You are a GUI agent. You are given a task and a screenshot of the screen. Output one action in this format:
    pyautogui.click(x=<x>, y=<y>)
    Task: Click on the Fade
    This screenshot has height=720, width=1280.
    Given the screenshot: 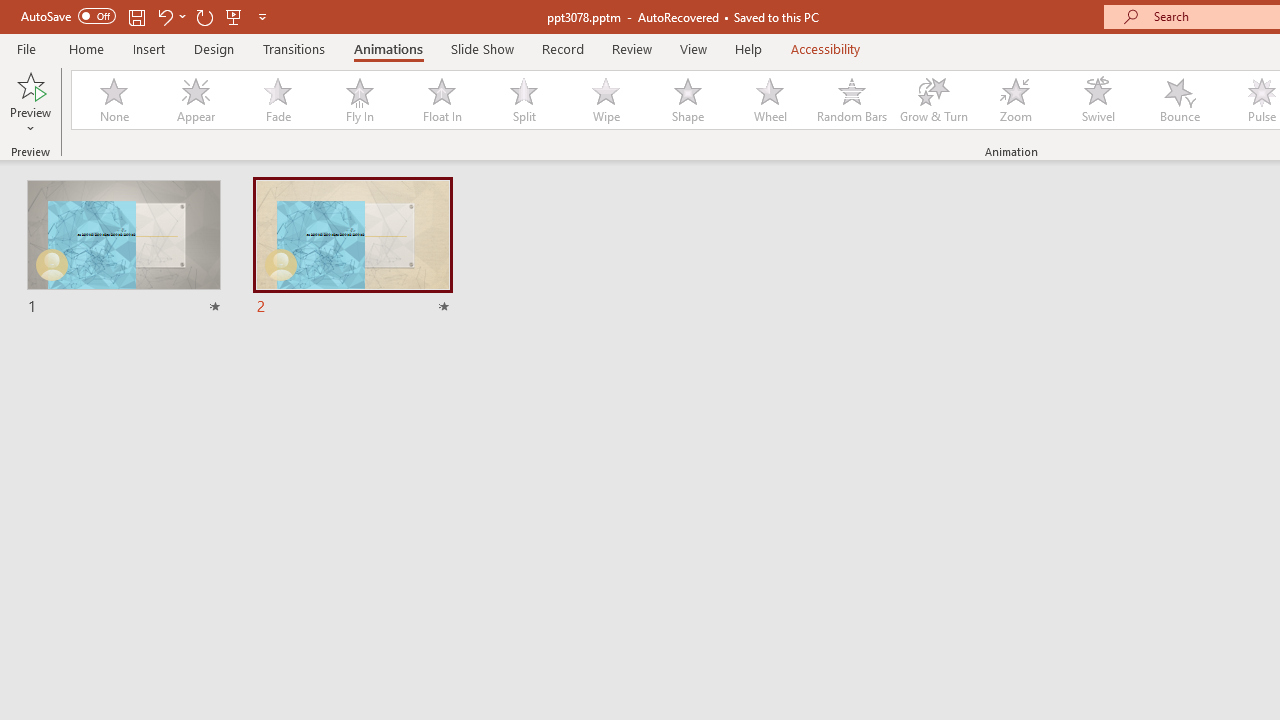 What is the action you would take?
    pyautogui.click(x=277, y=100)
    